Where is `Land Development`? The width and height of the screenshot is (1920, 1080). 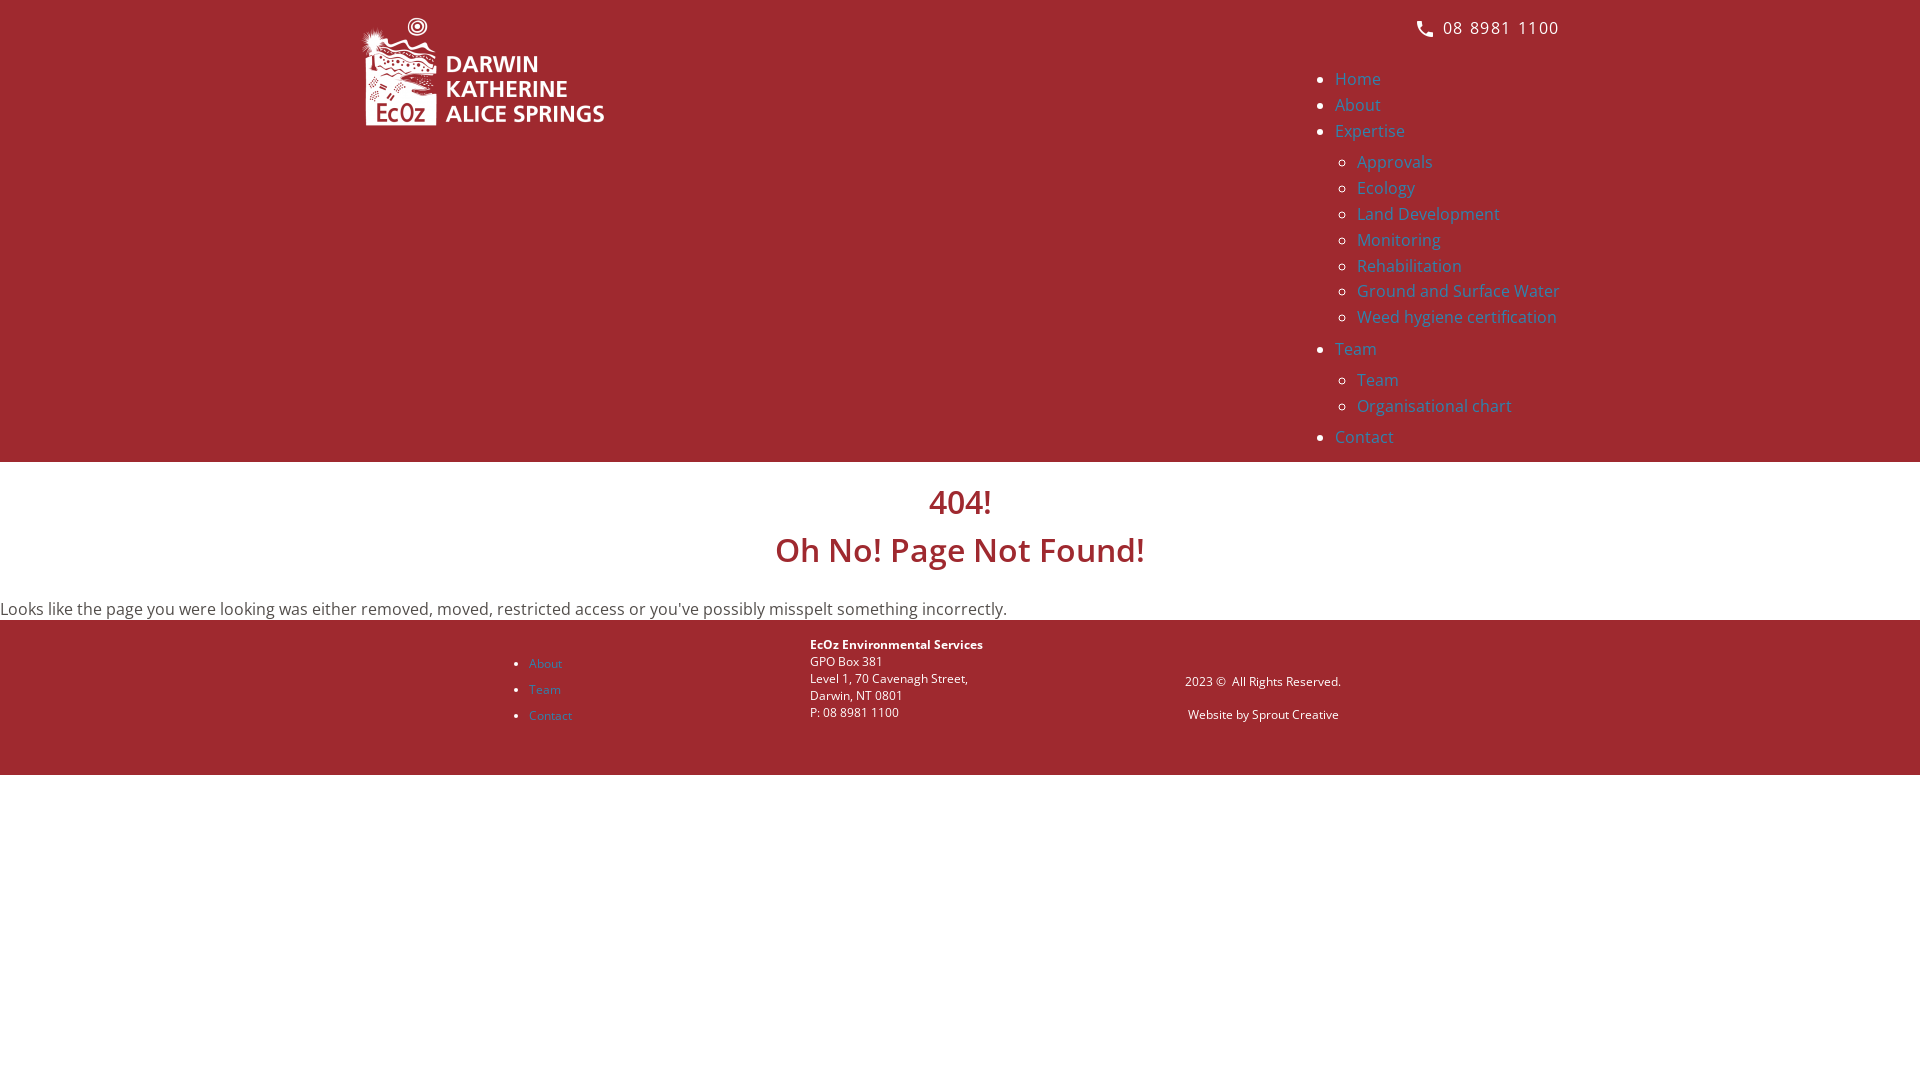
Land Development is located at coordinates (1428, 214).